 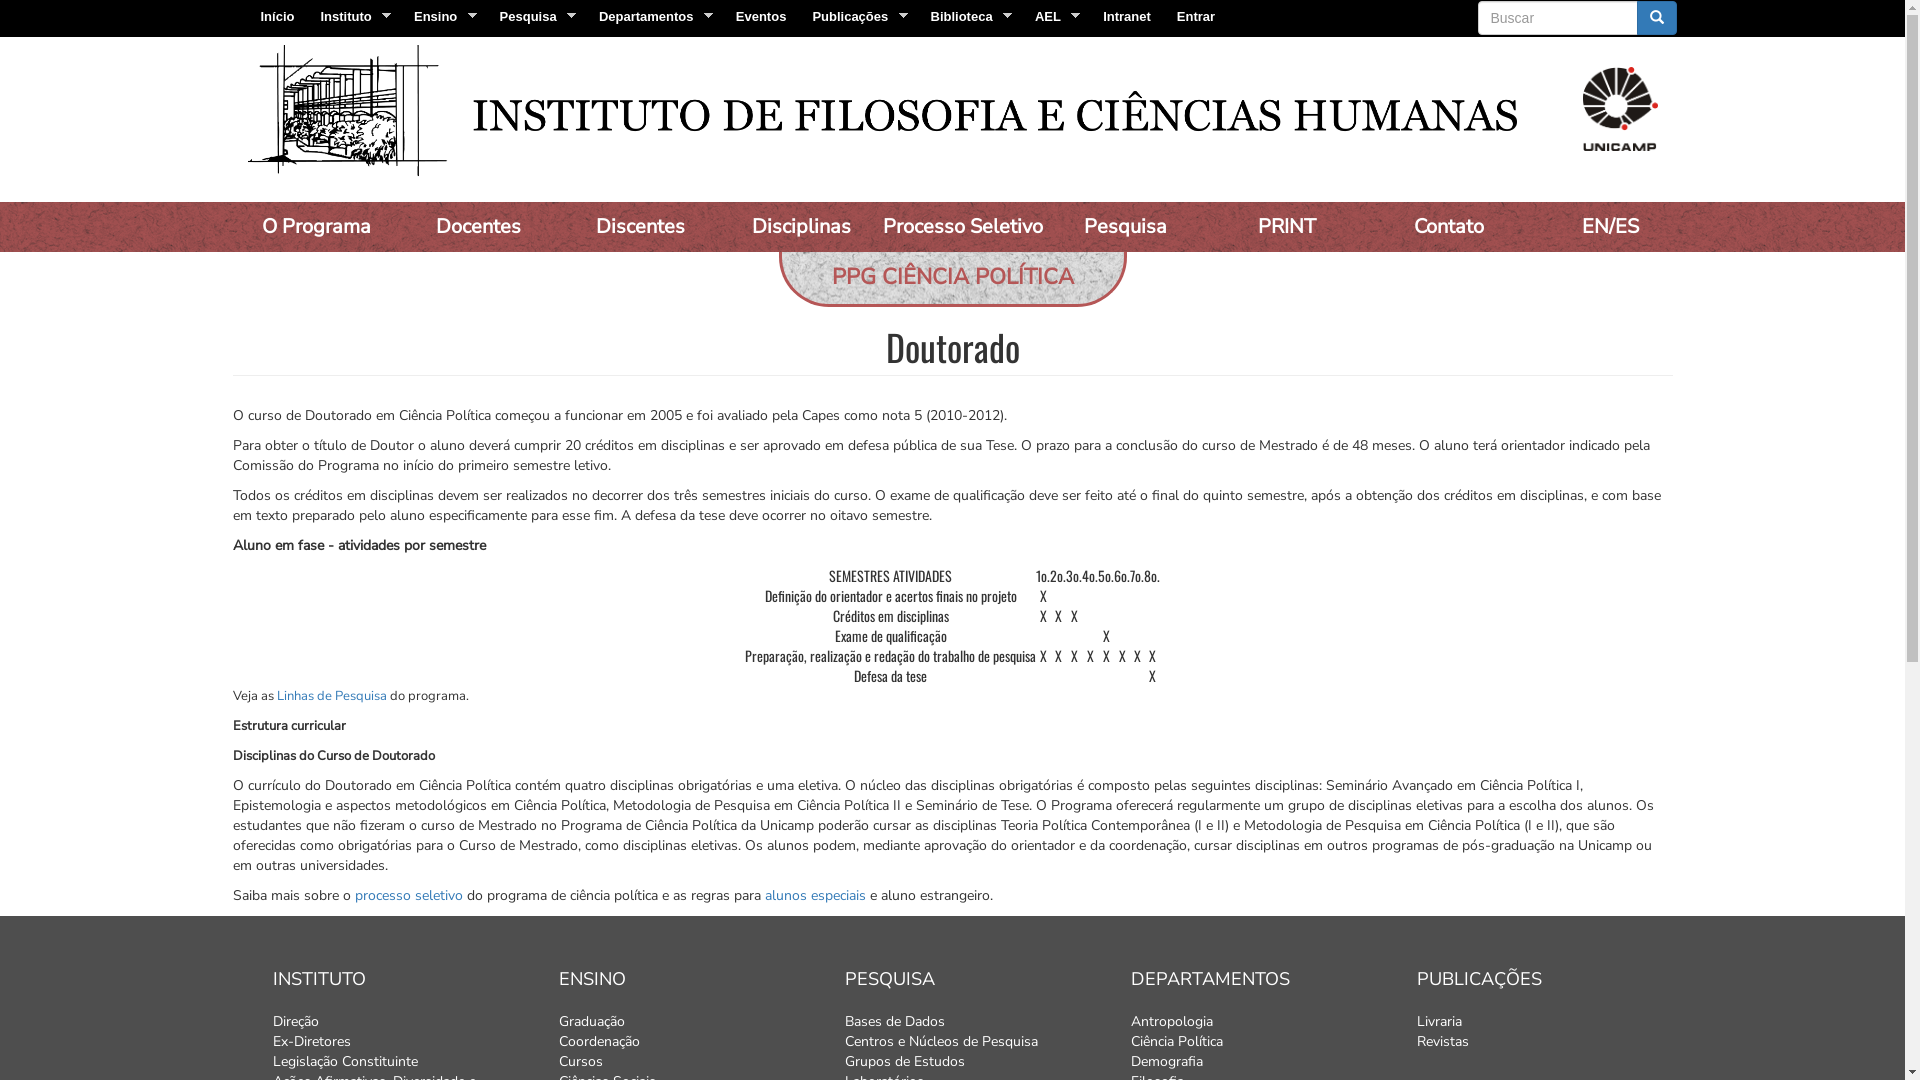 I want to click on Disciplinas, so click(x=802, y=227).